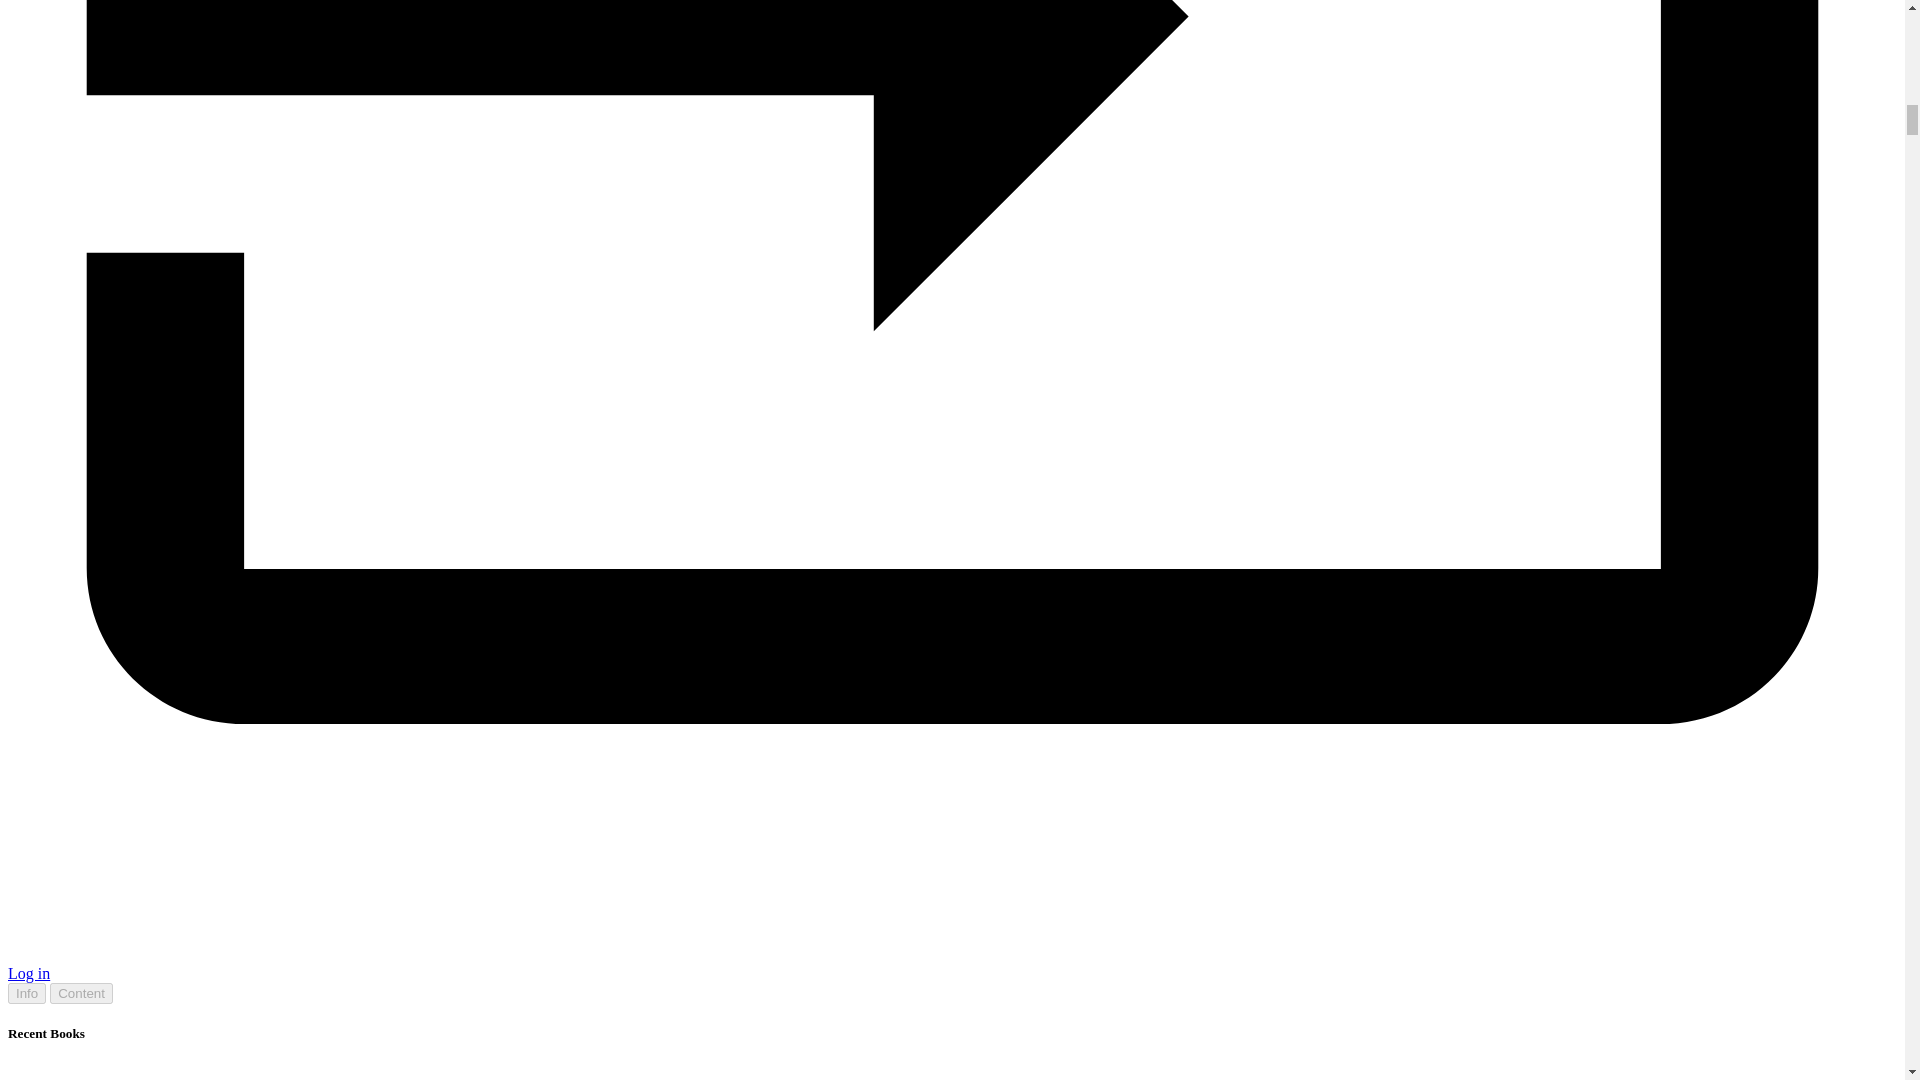 This screenshot has height=1080, width=1920. I want to click on Info, so click(26, 993).